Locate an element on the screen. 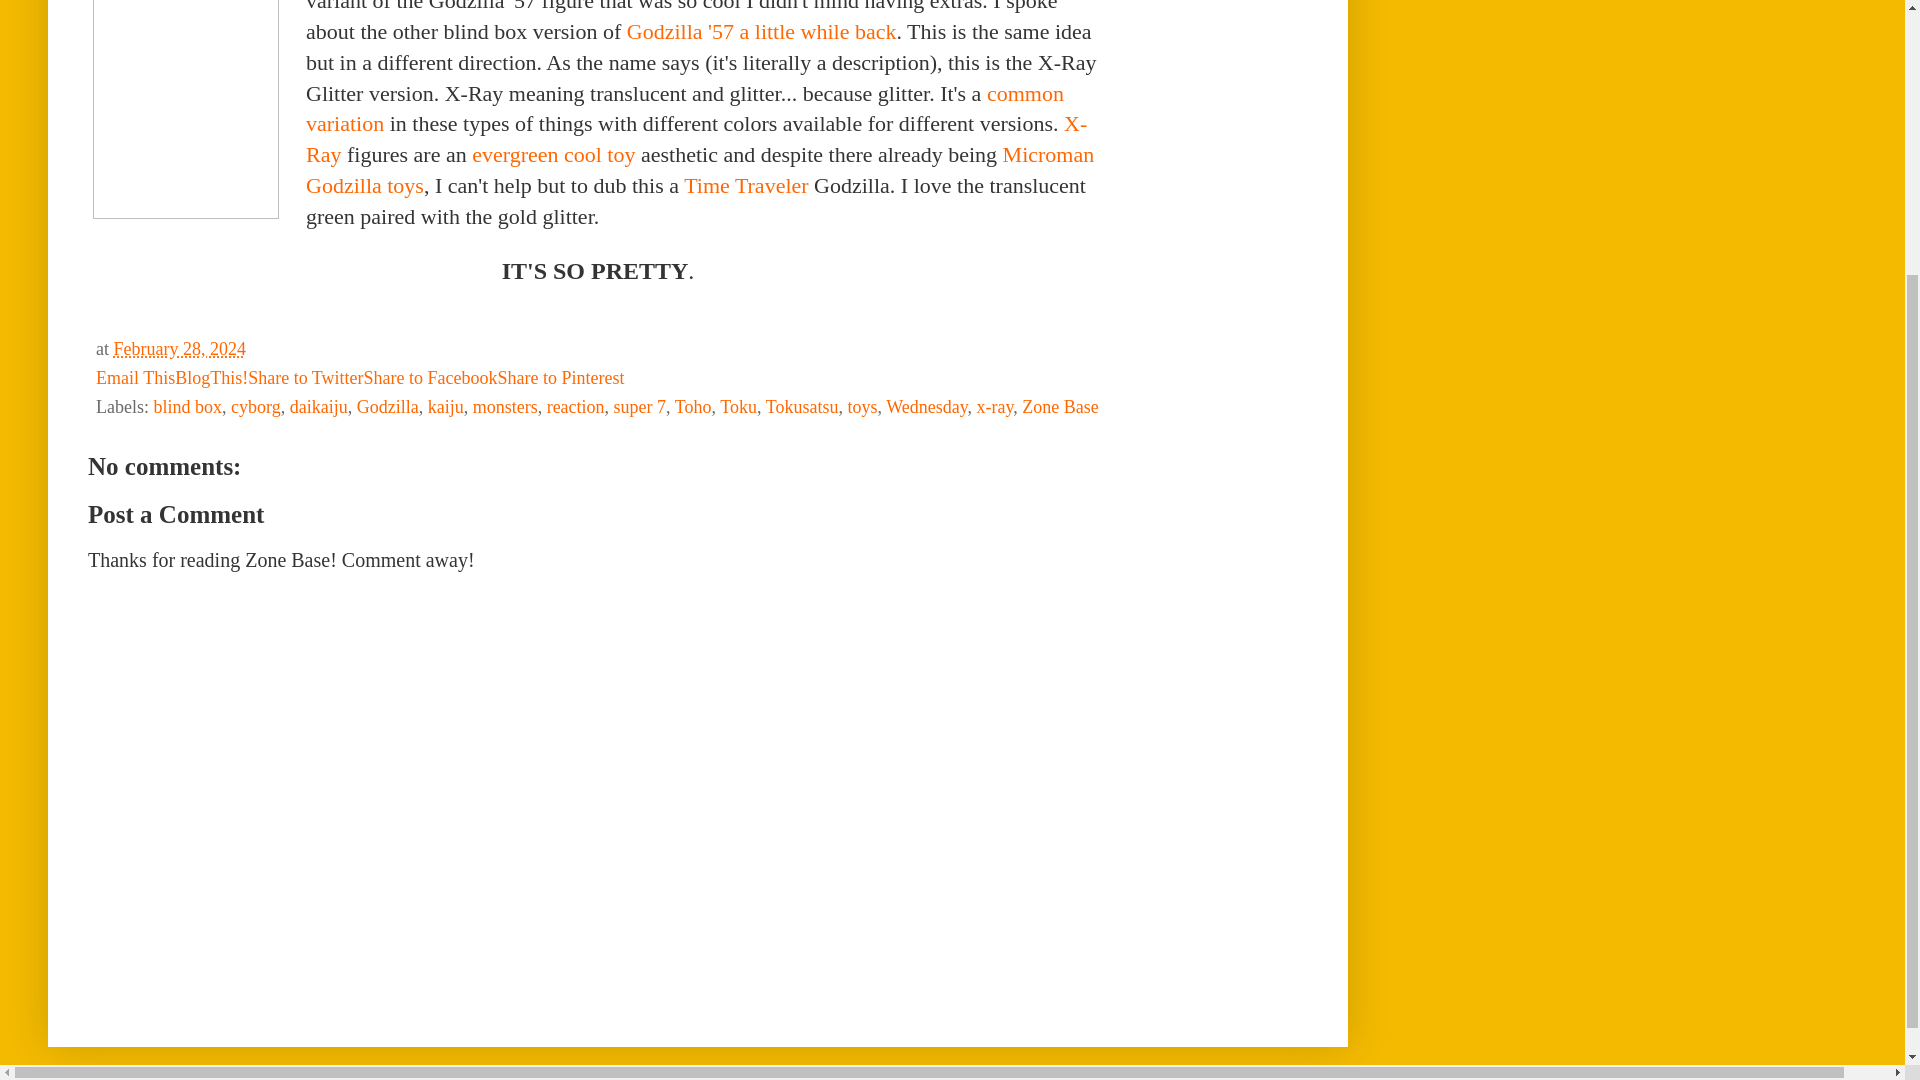 The image size is (1920, 1080). Toku is located at coordinates (738, 406).